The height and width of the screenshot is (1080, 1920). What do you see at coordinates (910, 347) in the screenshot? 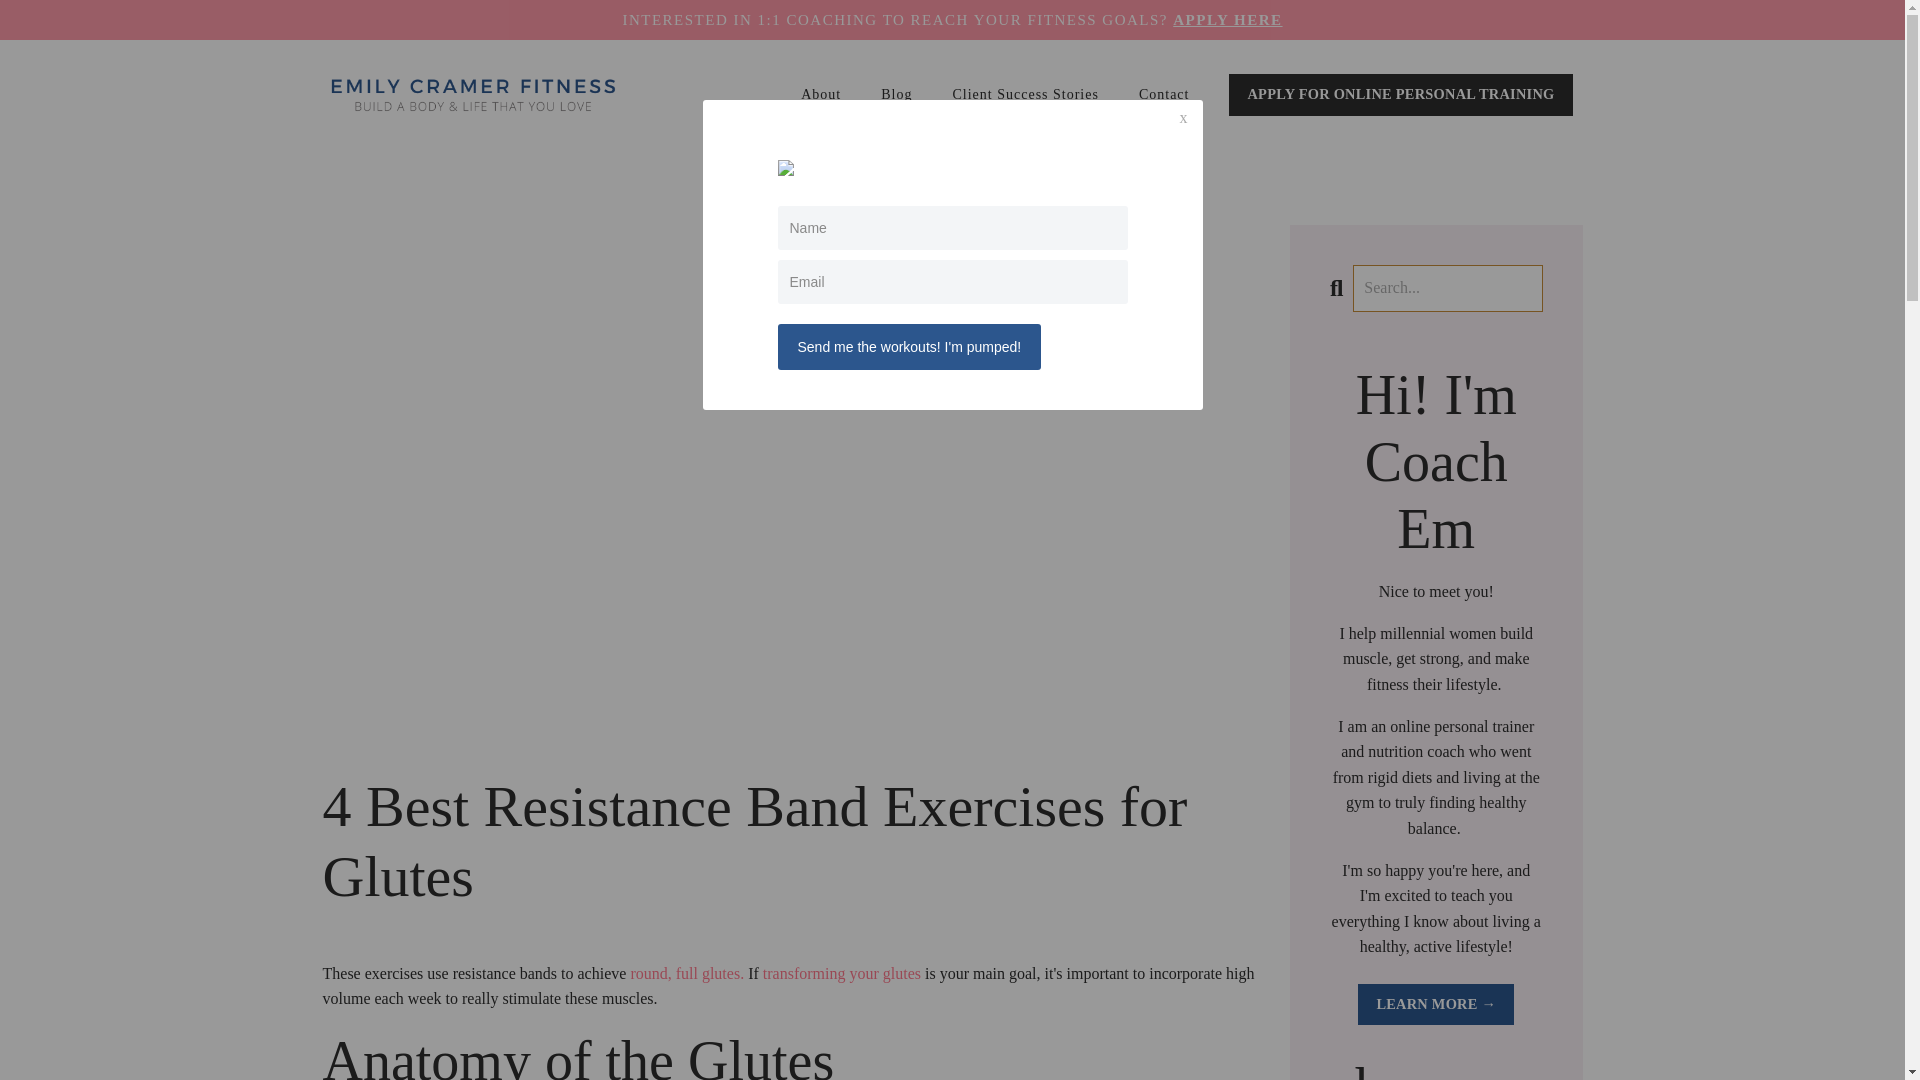
I see `Send me the workouts! I'm pumped!` at bounding box center [910, 347].